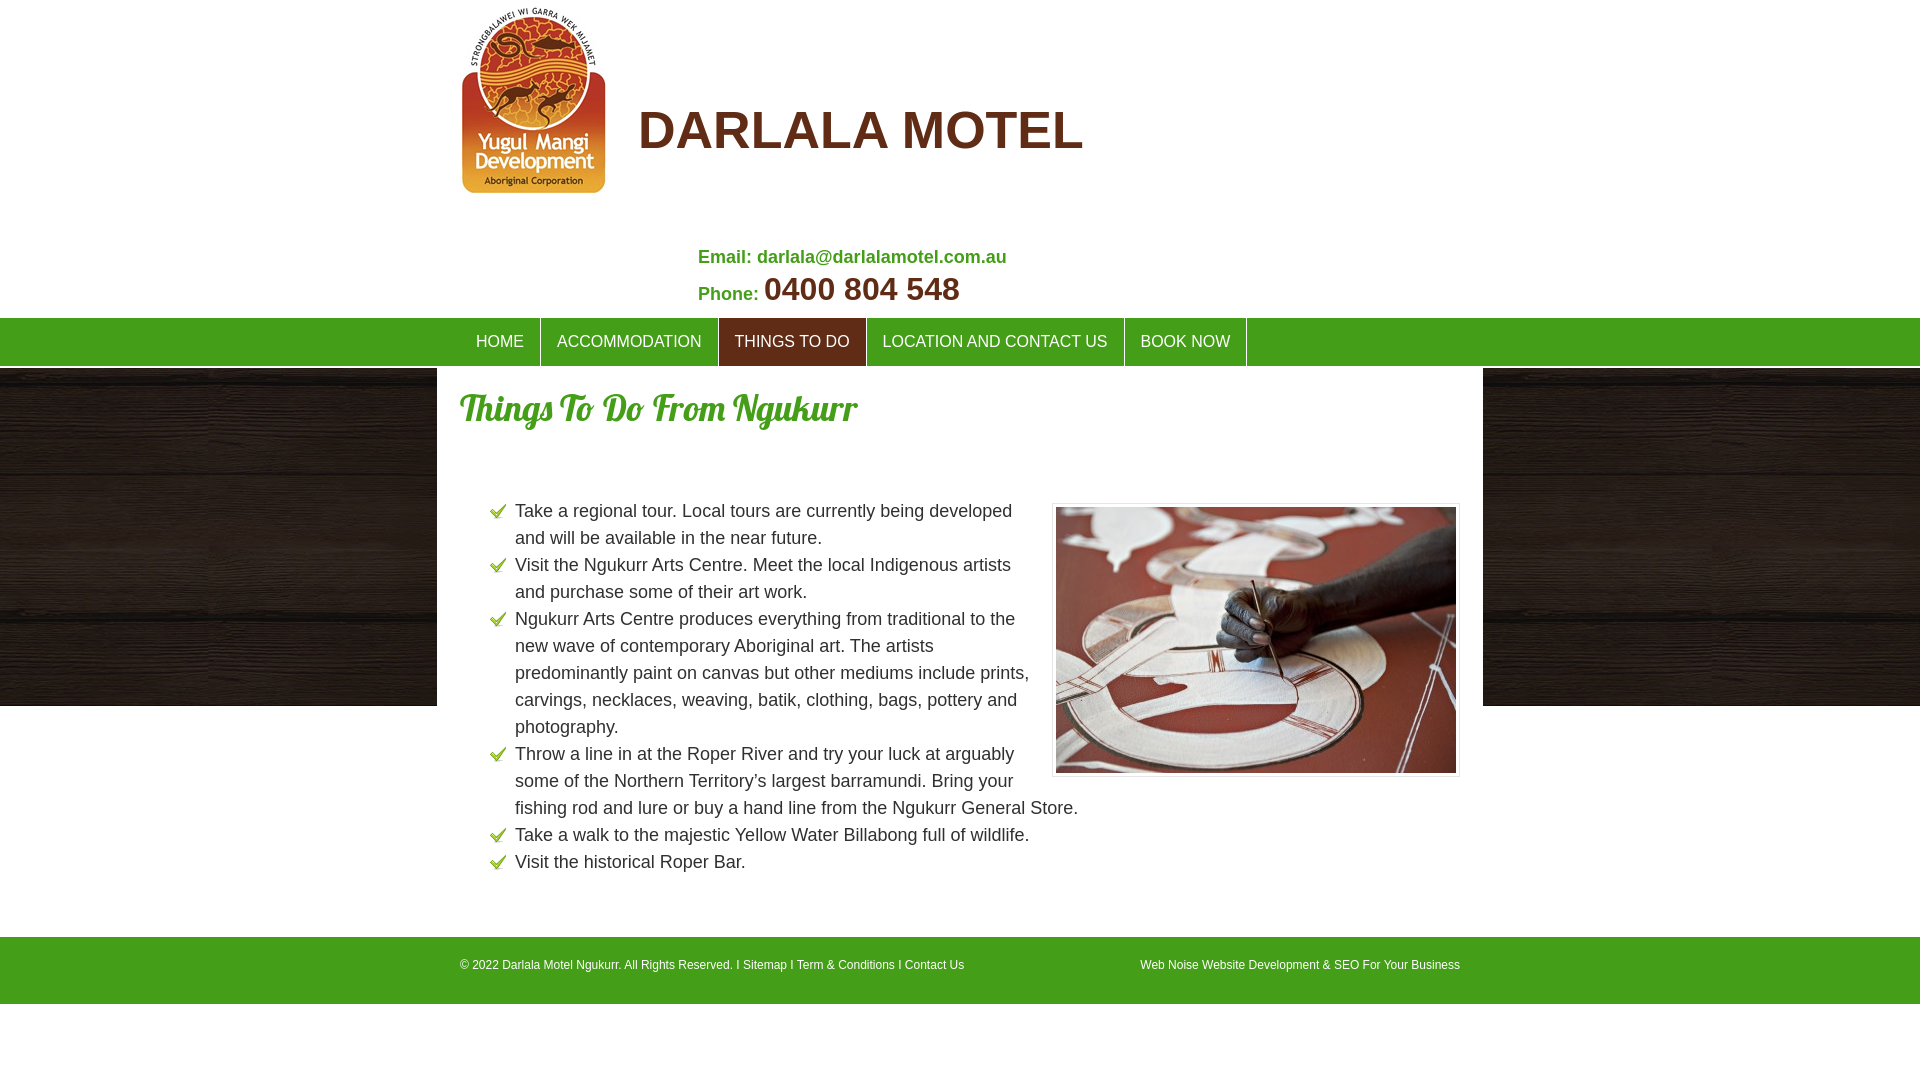 This screenshot has width=1920, height=1080. I want to click on BOOK NOW, so click(1186, 342).